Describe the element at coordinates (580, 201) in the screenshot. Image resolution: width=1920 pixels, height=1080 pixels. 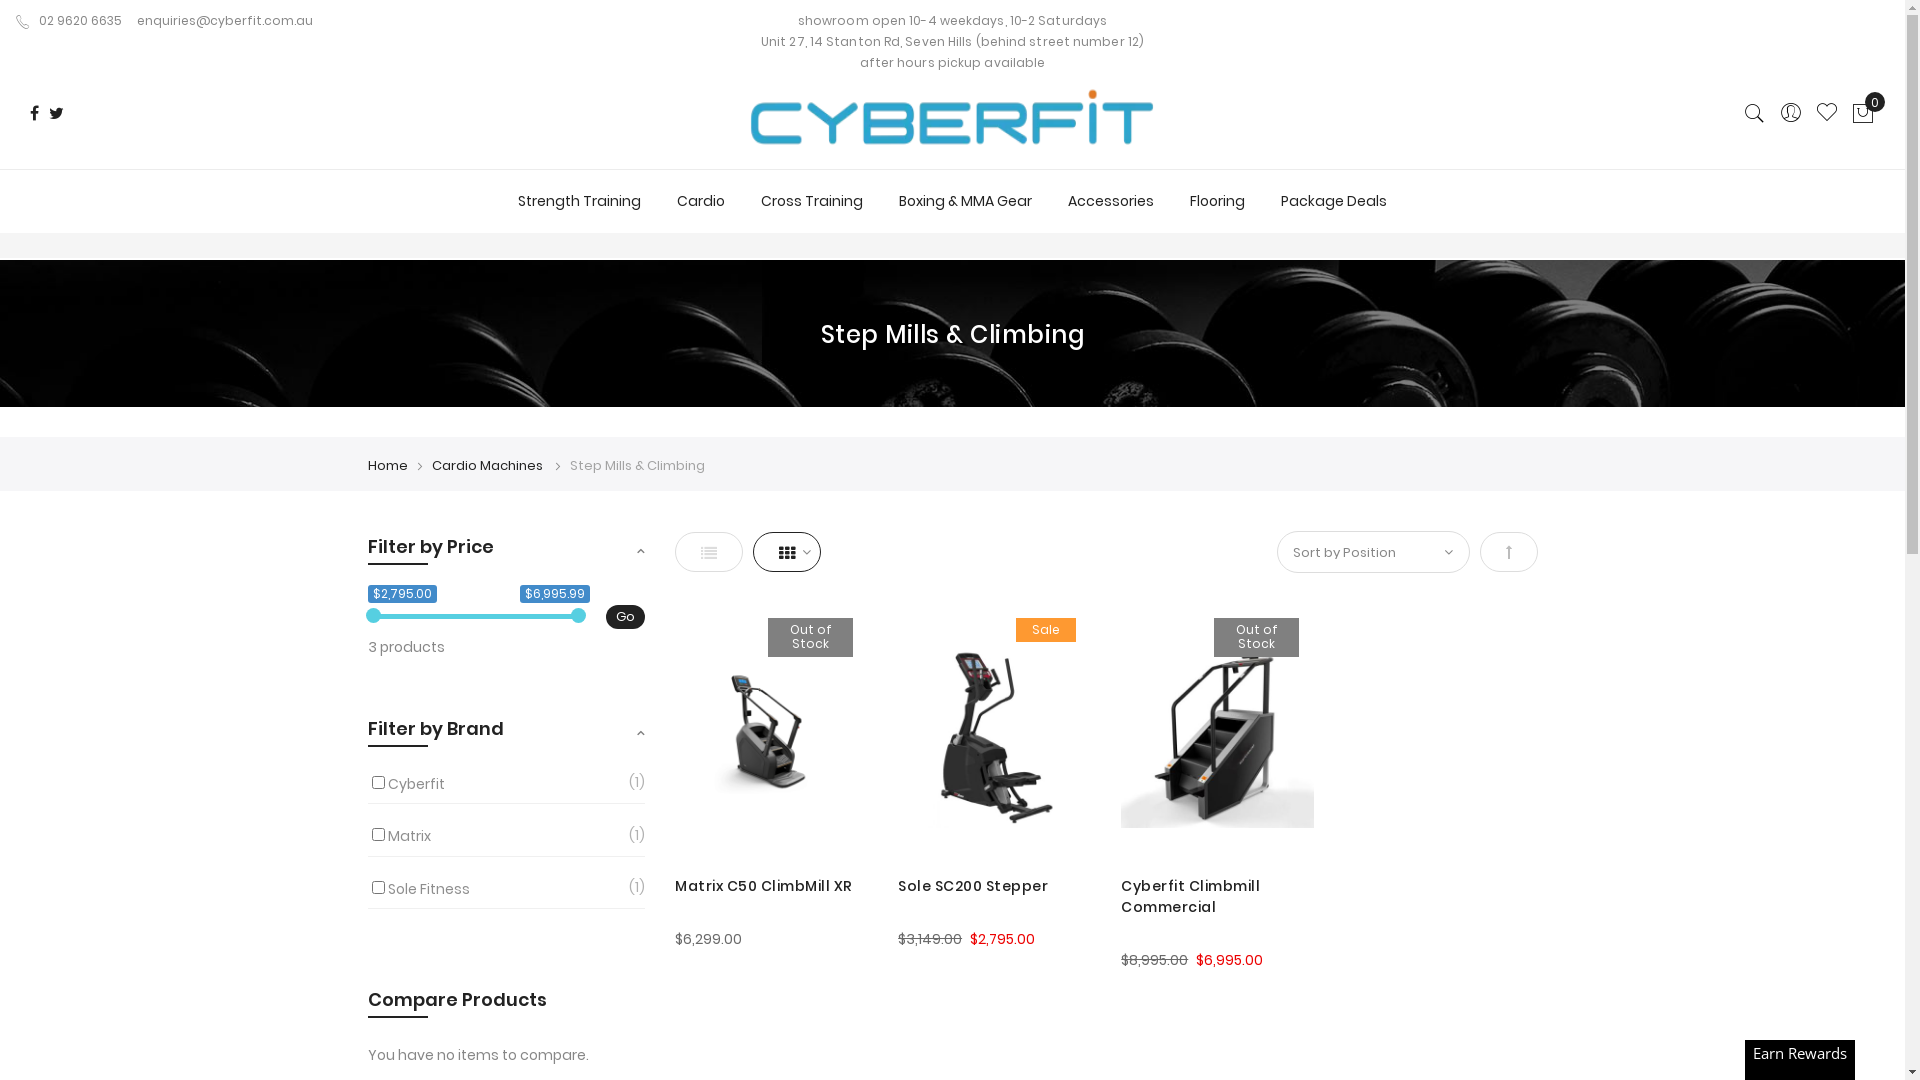
I see `Strength Training` at that location.